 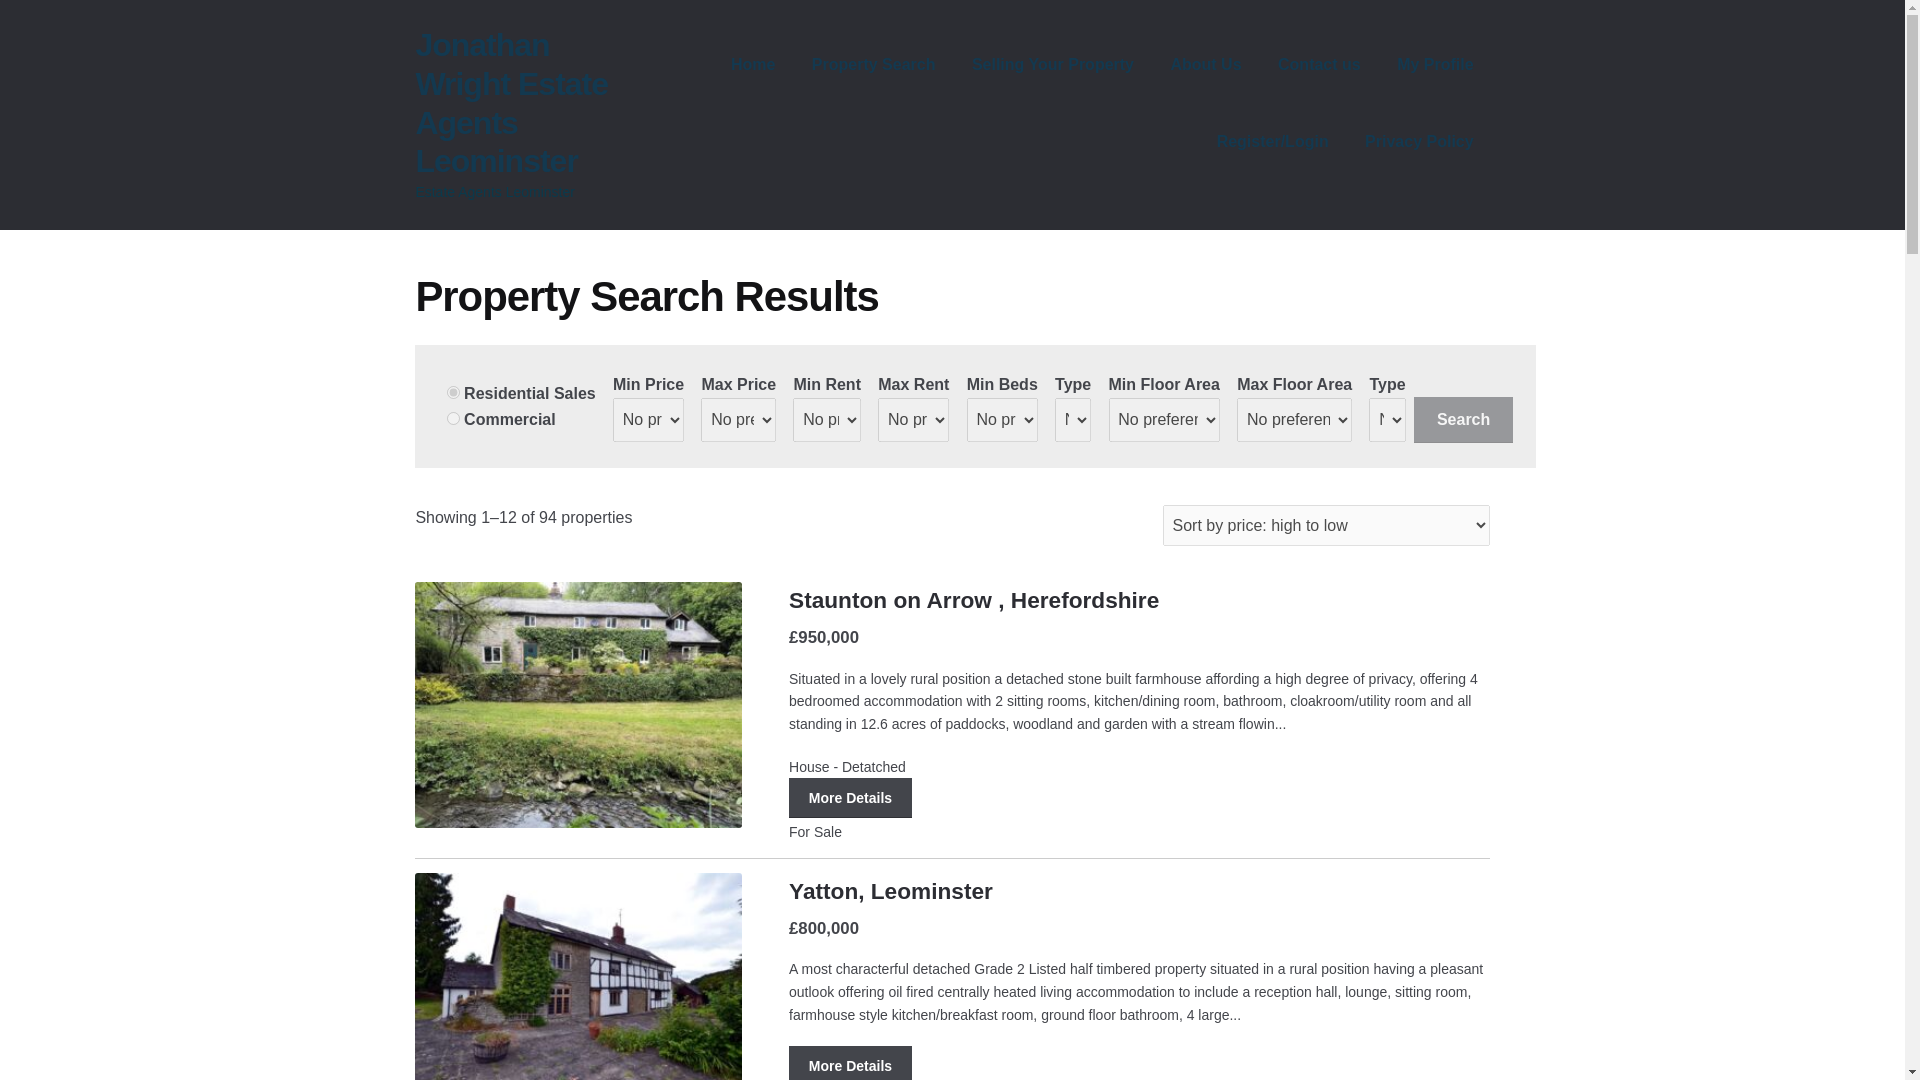 What do you see at coordinates (850, 797) in the screenshot?
I see `More Details` at bounding box center [850, 797].